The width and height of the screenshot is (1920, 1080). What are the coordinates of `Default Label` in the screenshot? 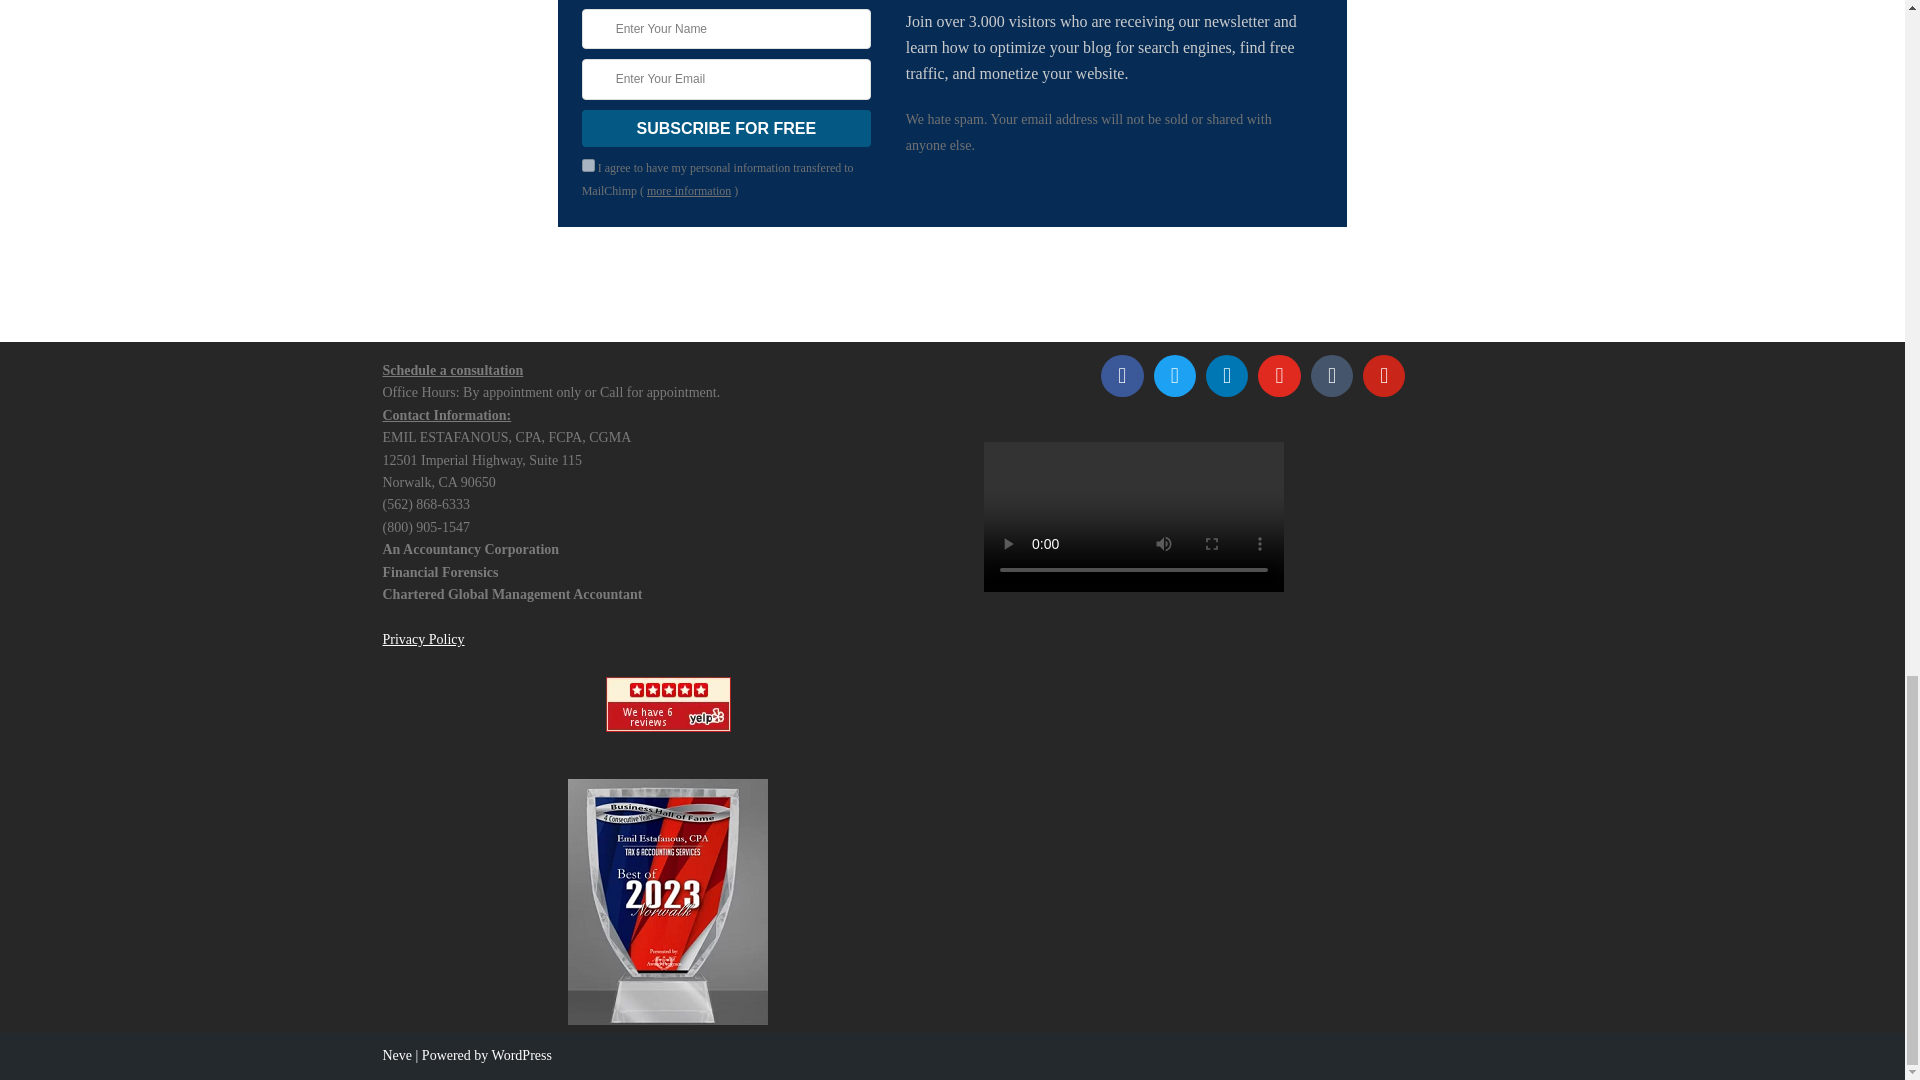 It's located at (1331, 375).